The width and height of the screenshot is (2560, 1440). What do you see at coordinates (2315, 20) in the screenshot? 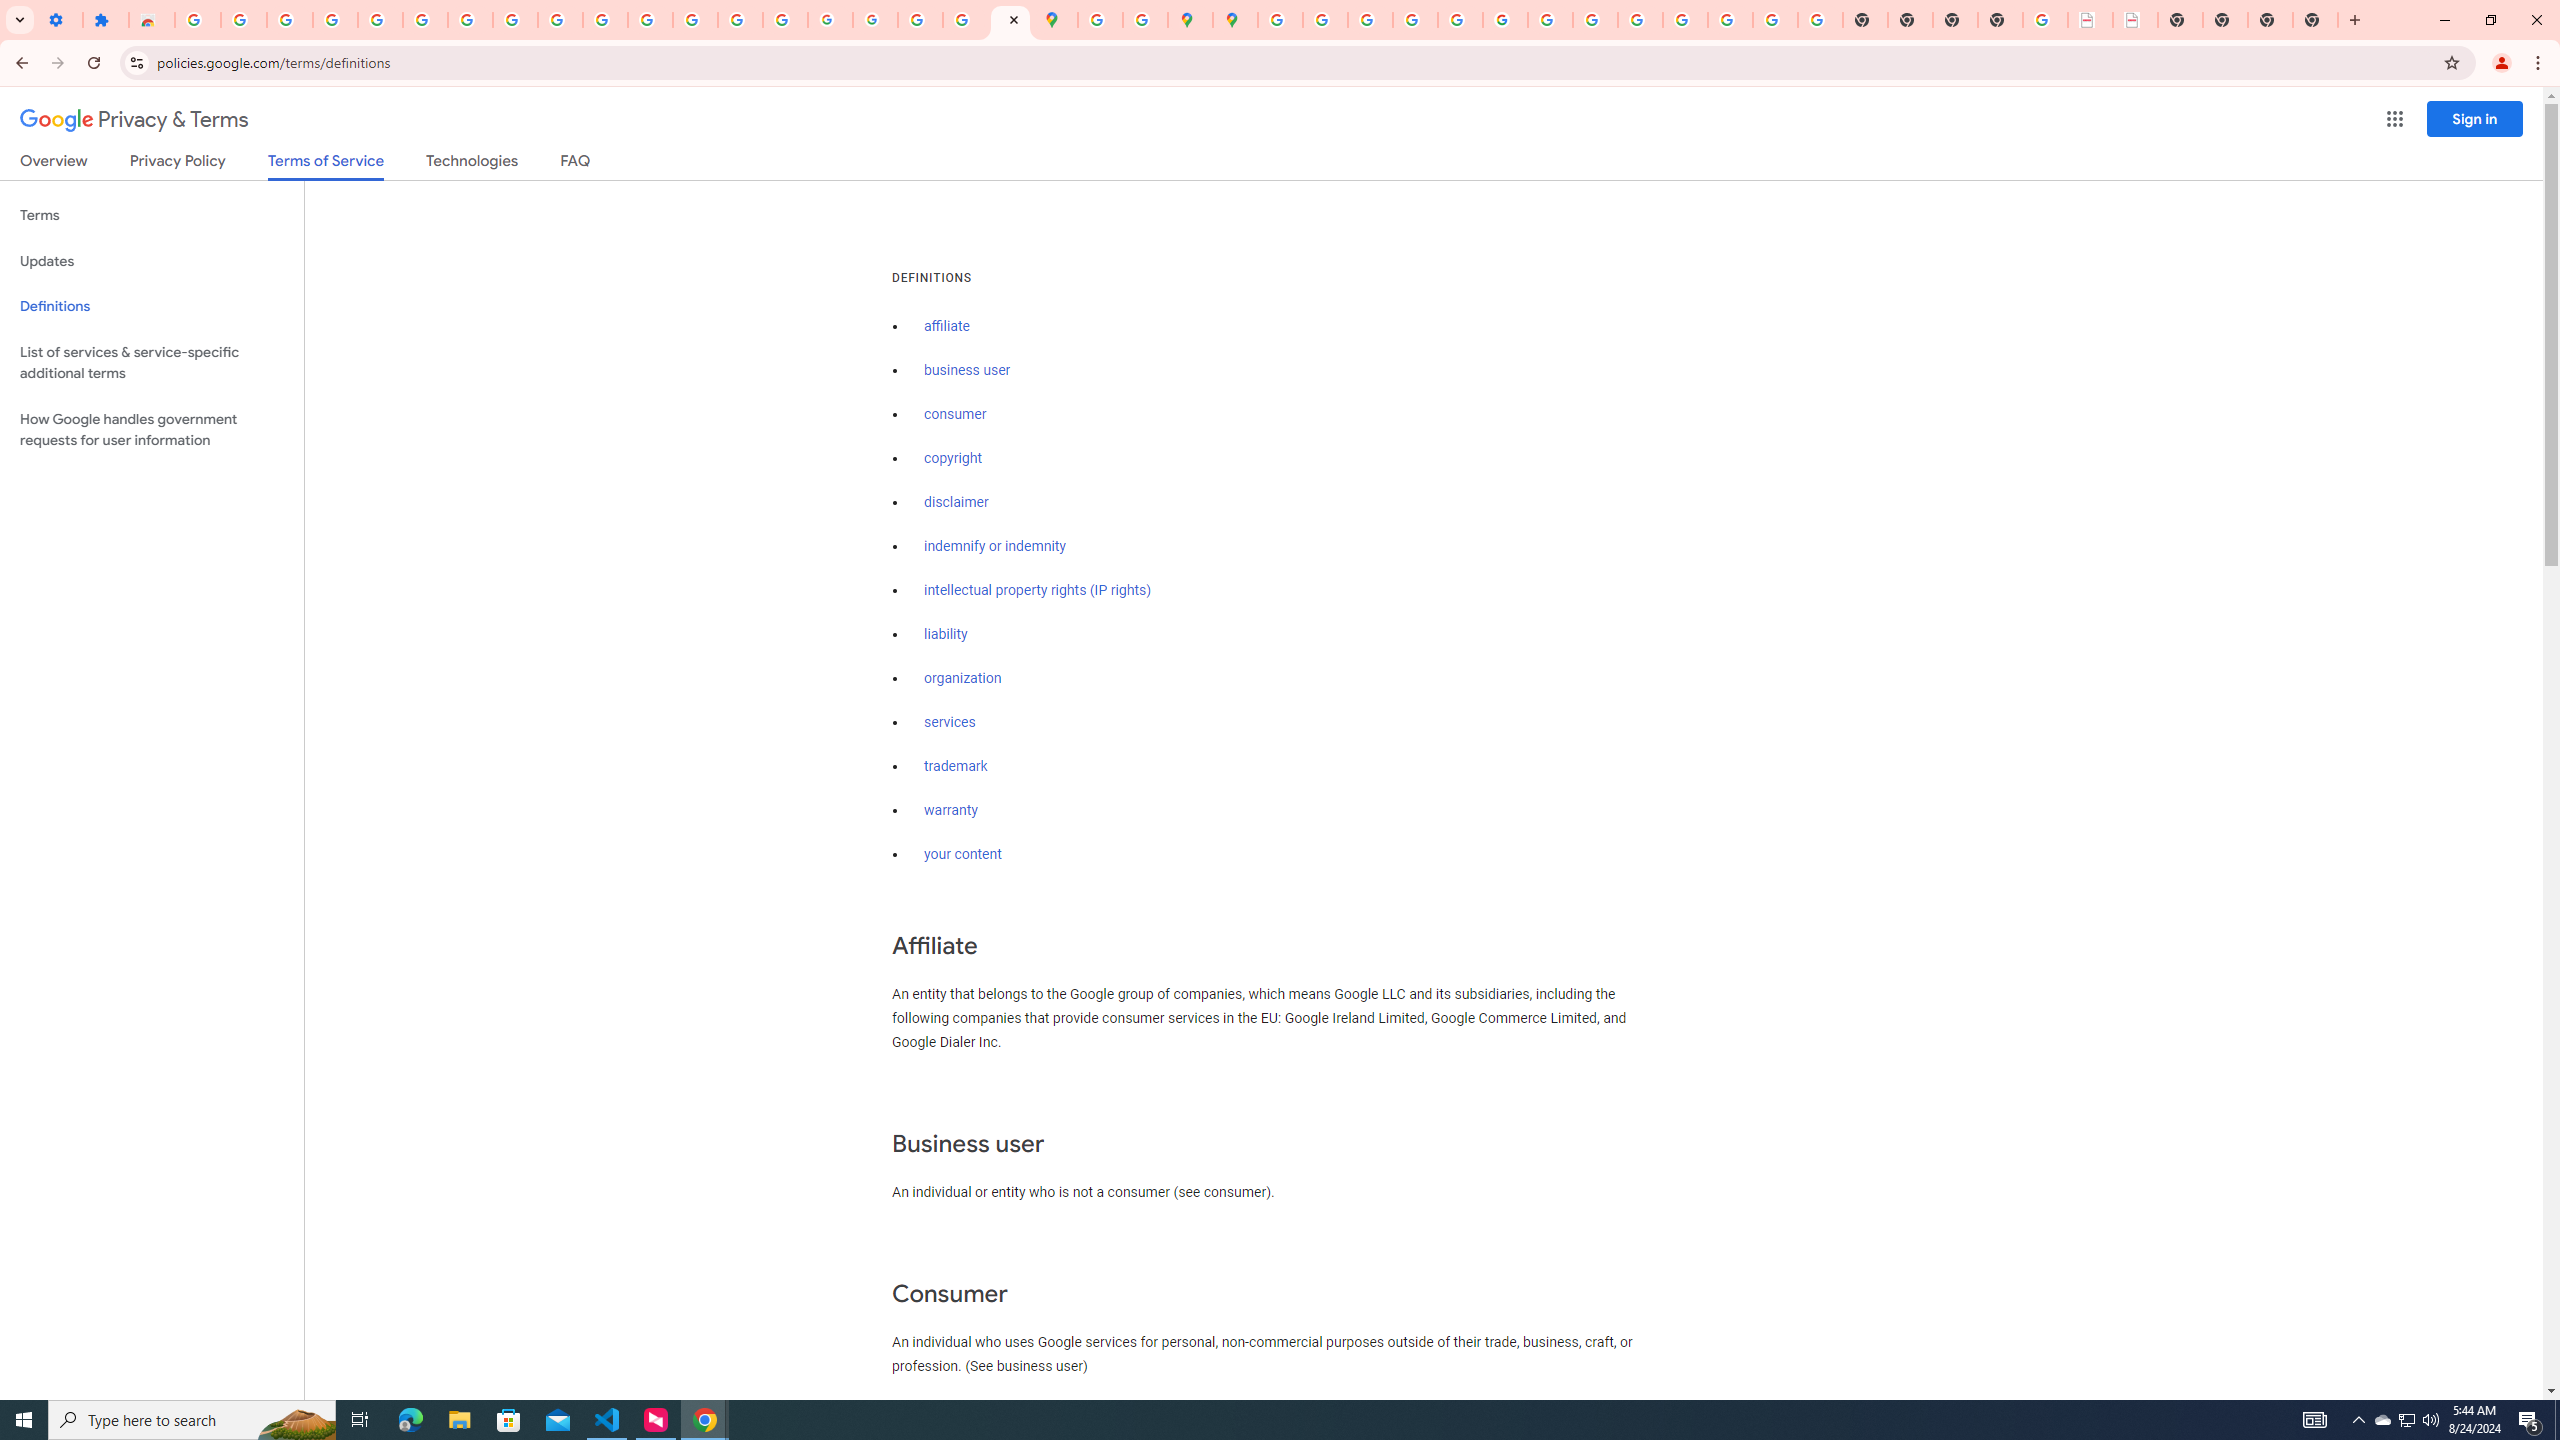
I see `New Tab` at bounding box center [2315, 20].